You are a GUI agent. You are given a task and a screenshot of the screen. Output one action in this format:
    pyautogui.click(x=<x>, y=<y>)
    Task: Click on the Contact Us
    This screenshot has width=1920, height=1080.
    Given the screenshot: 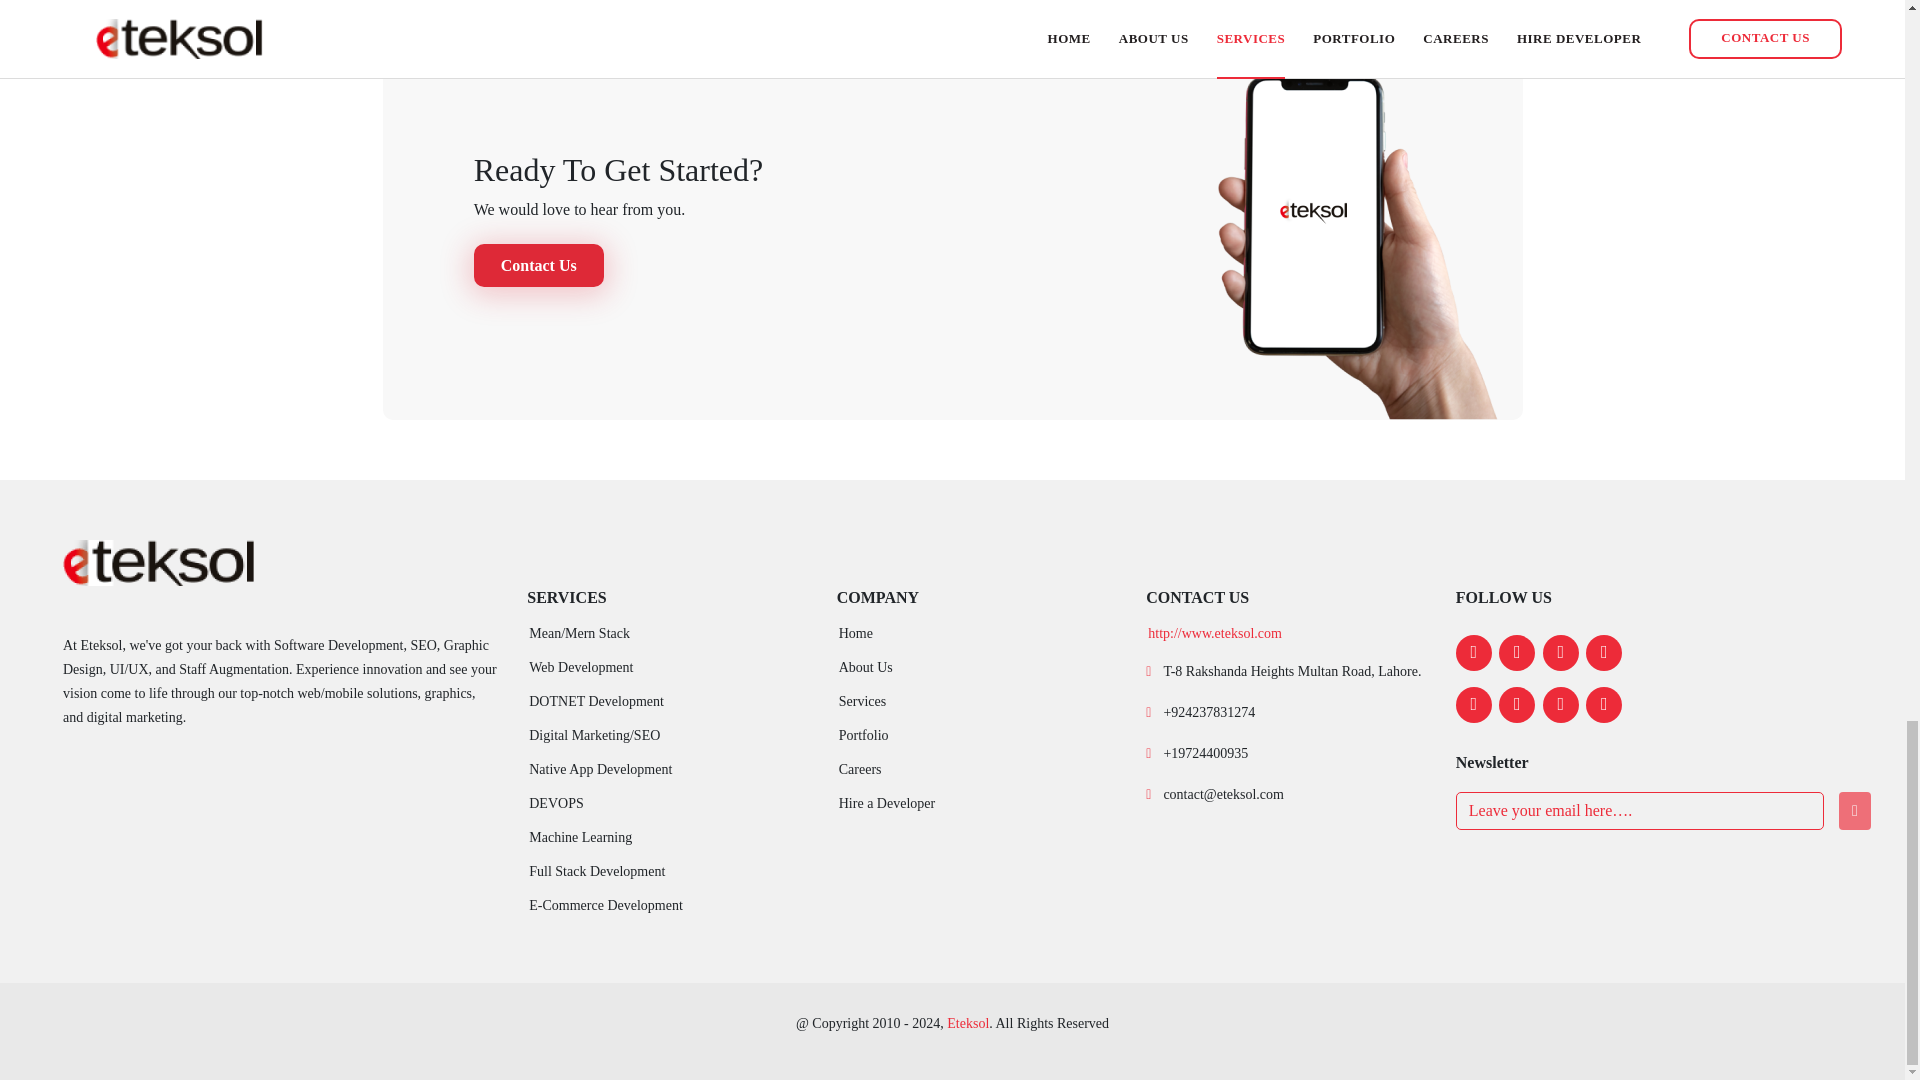 What is the action you would take?
    pyautogui.click(x=539, y=266)
    